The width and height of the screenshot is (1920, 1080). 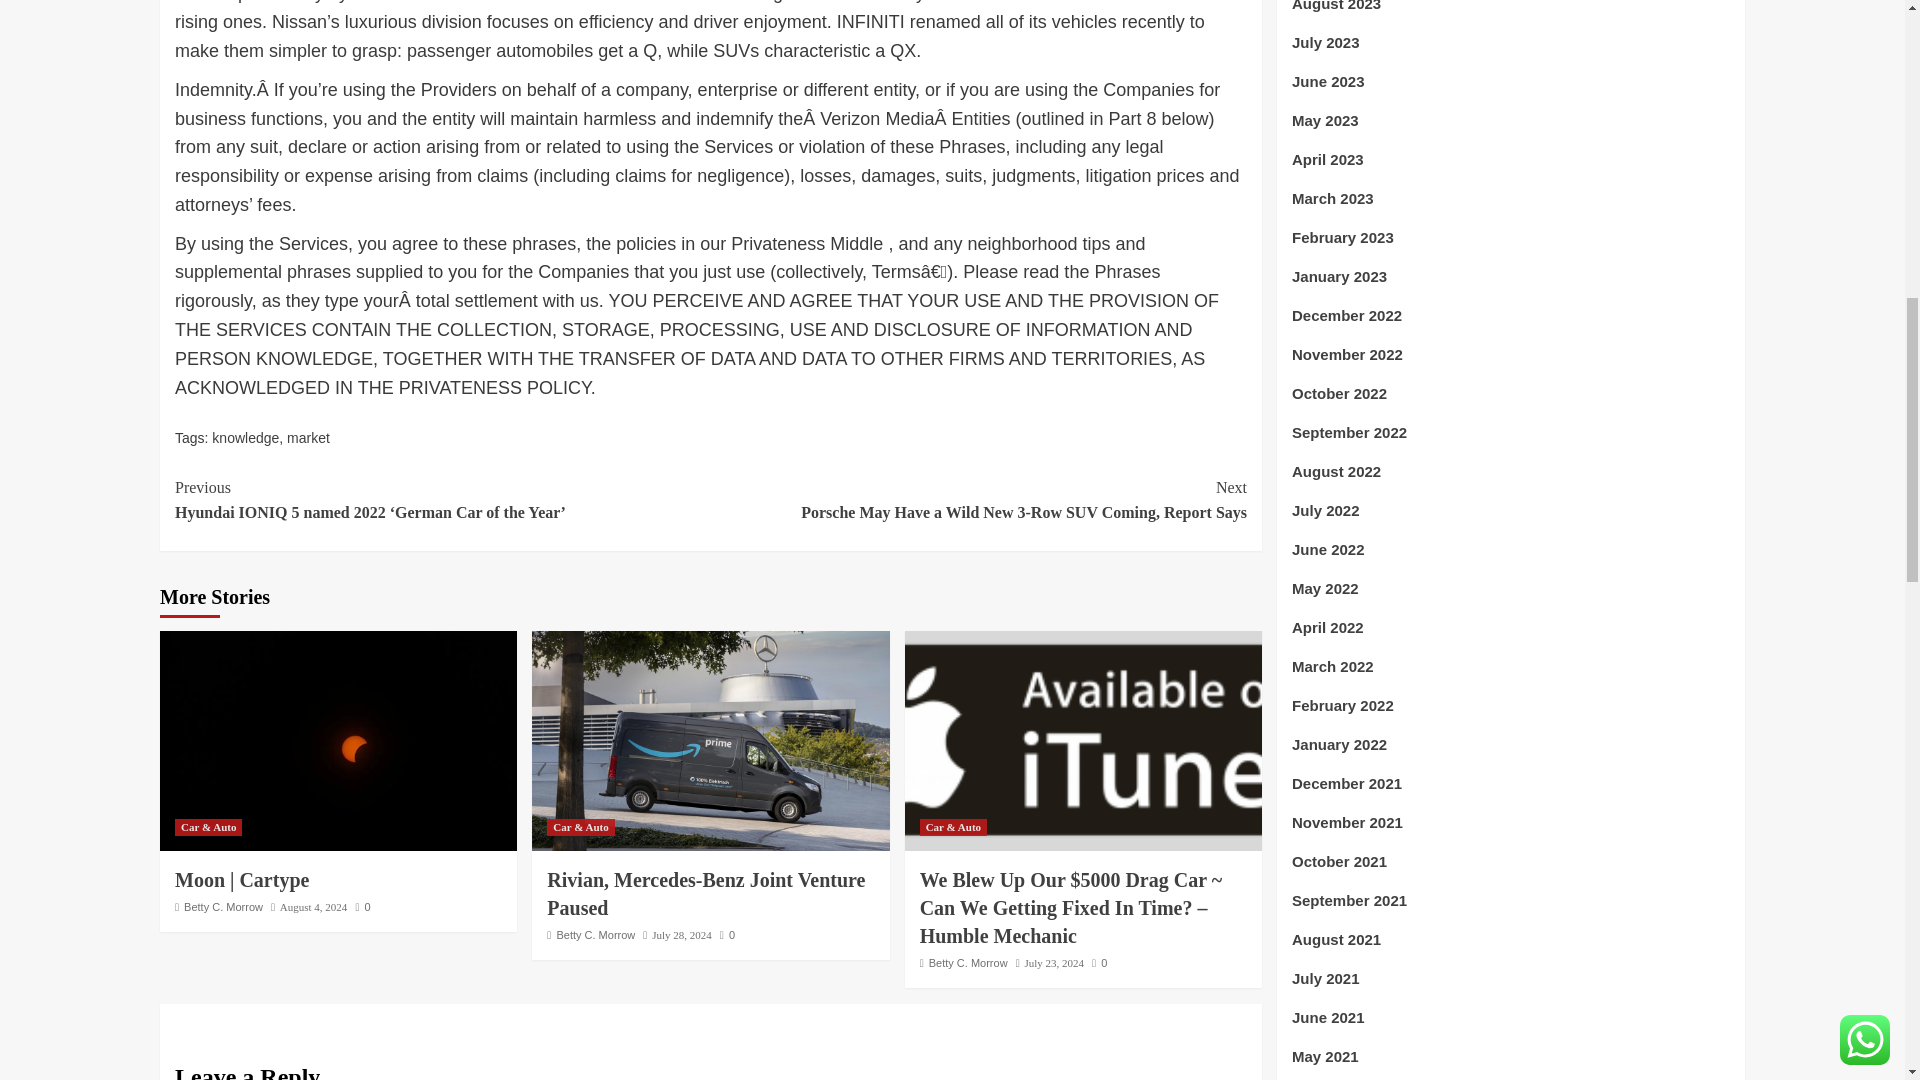 I want to click on knowledge, so click(x=244, y=438).